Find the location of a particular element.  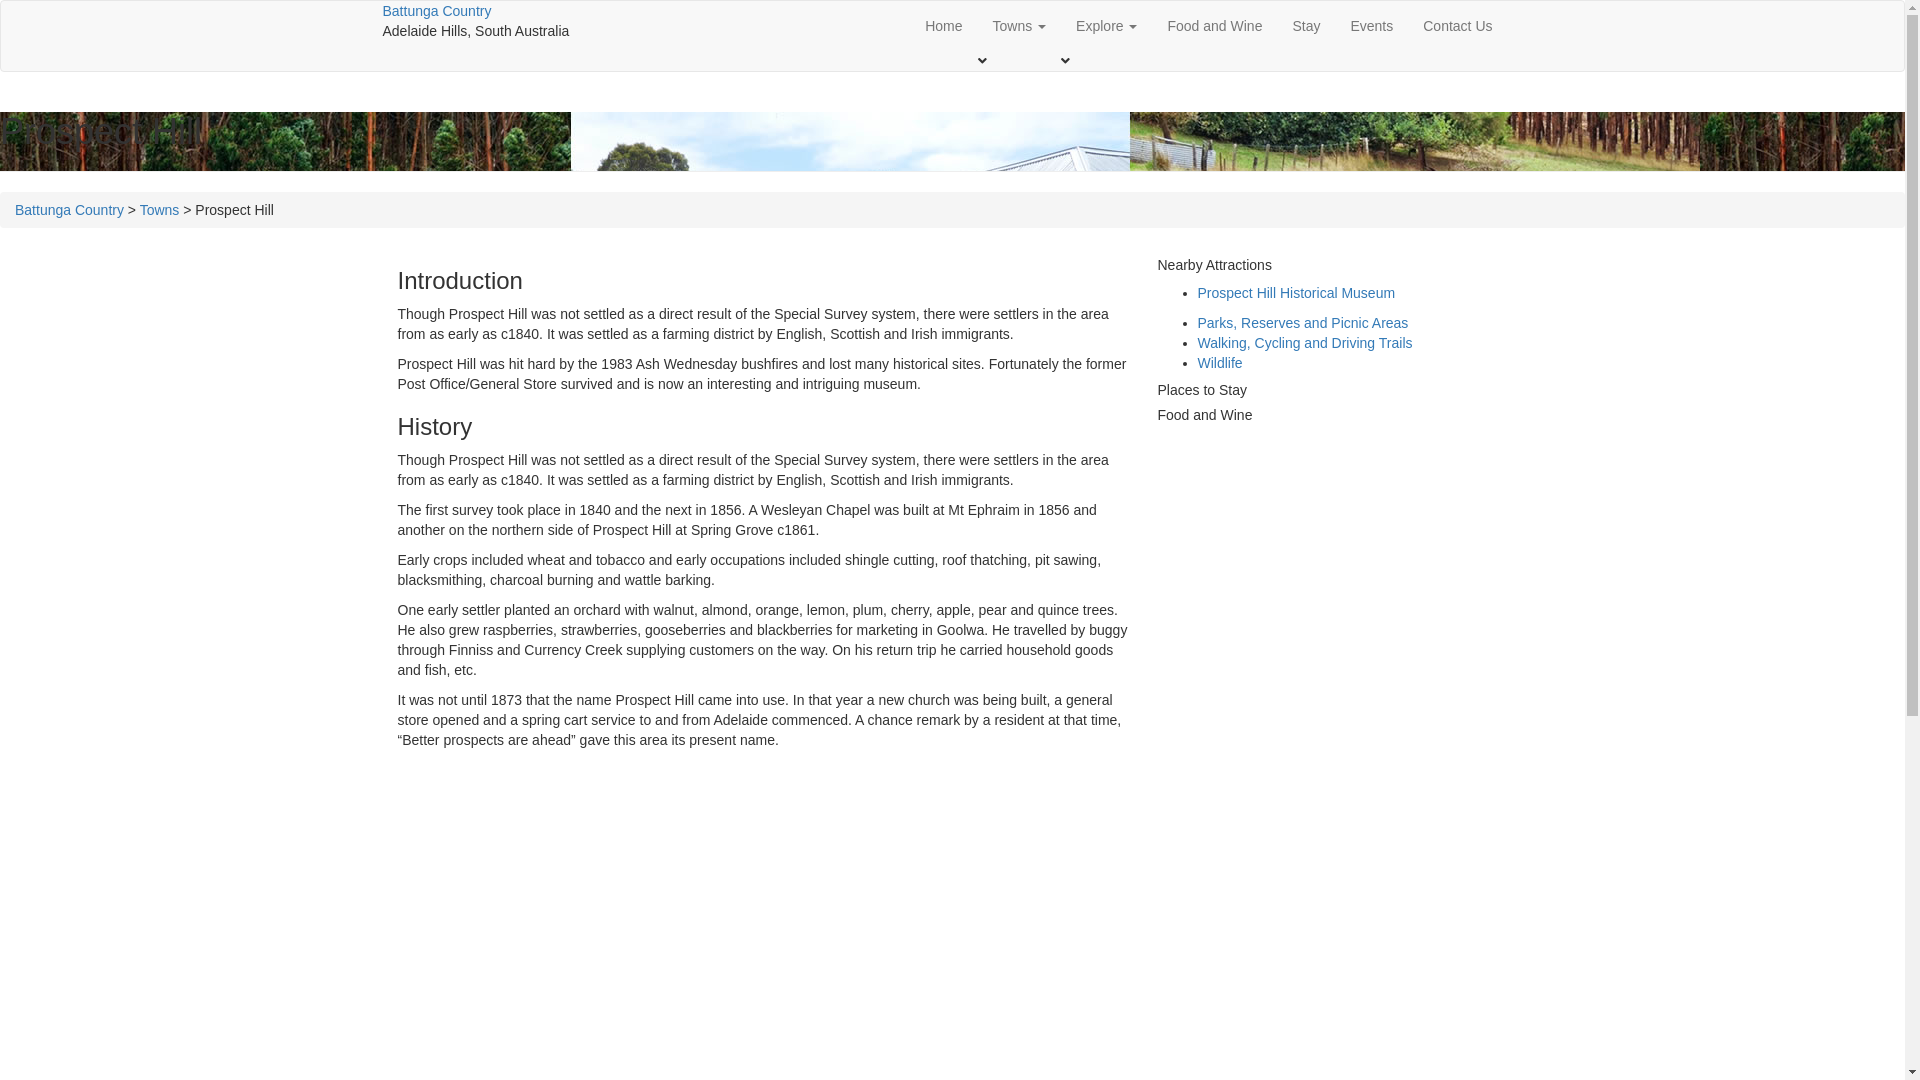

Explore is located at coordinates (1106, 26).